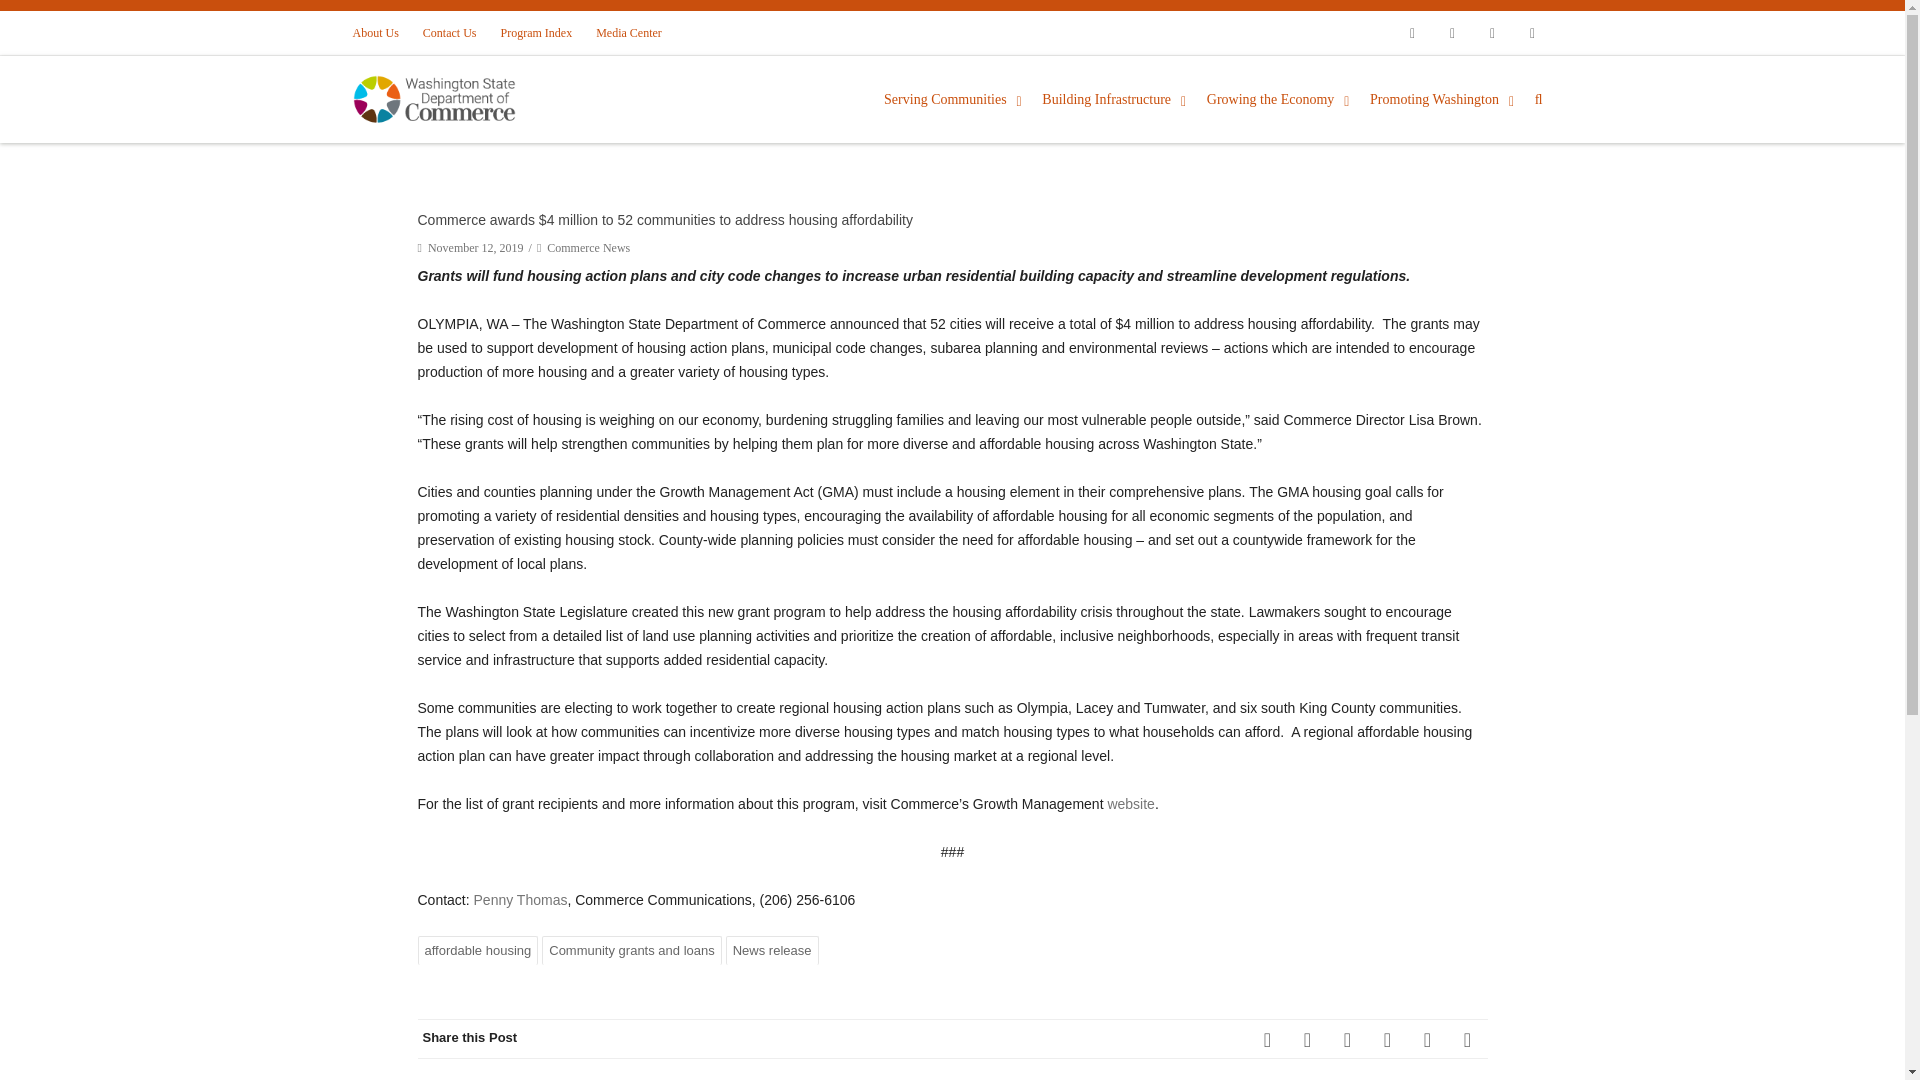  I want to click on Instagram, so click(1492, 32).